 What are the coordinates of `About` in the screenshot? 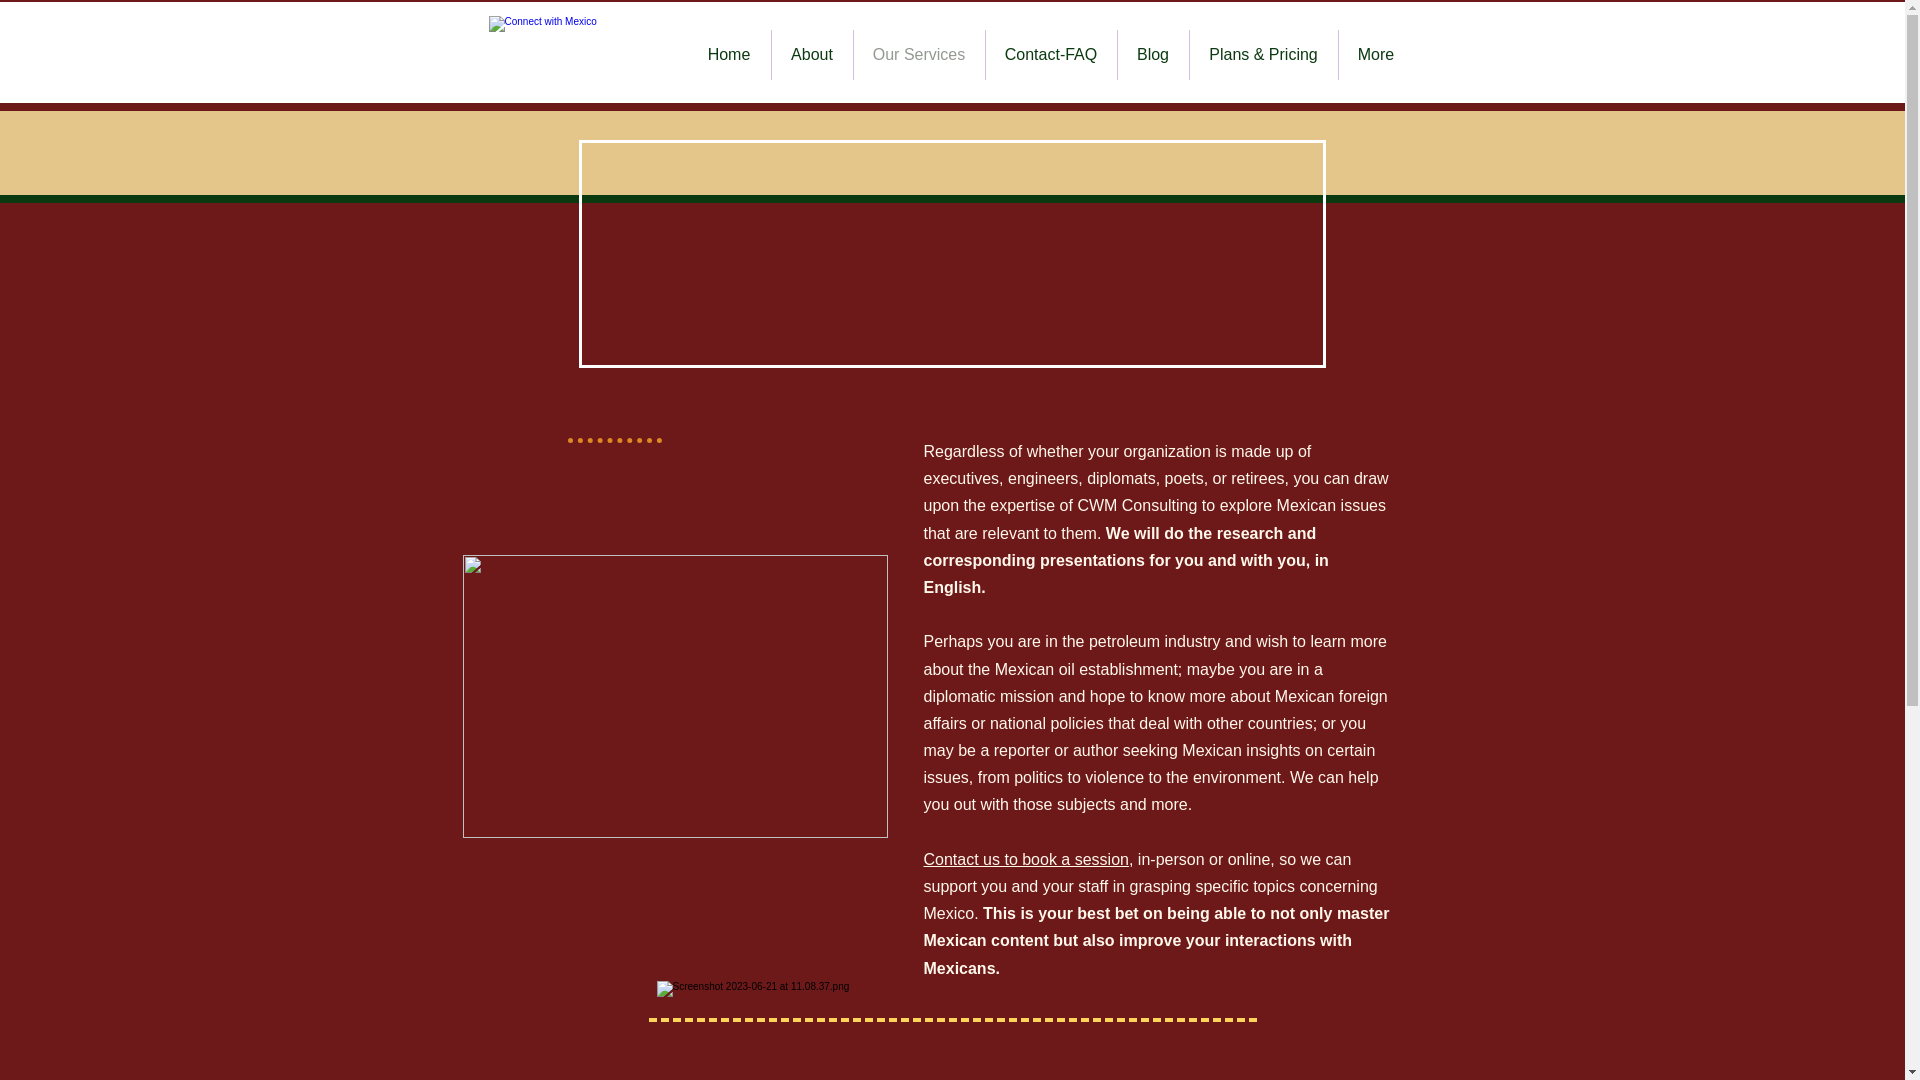 It's located at (812, 54).